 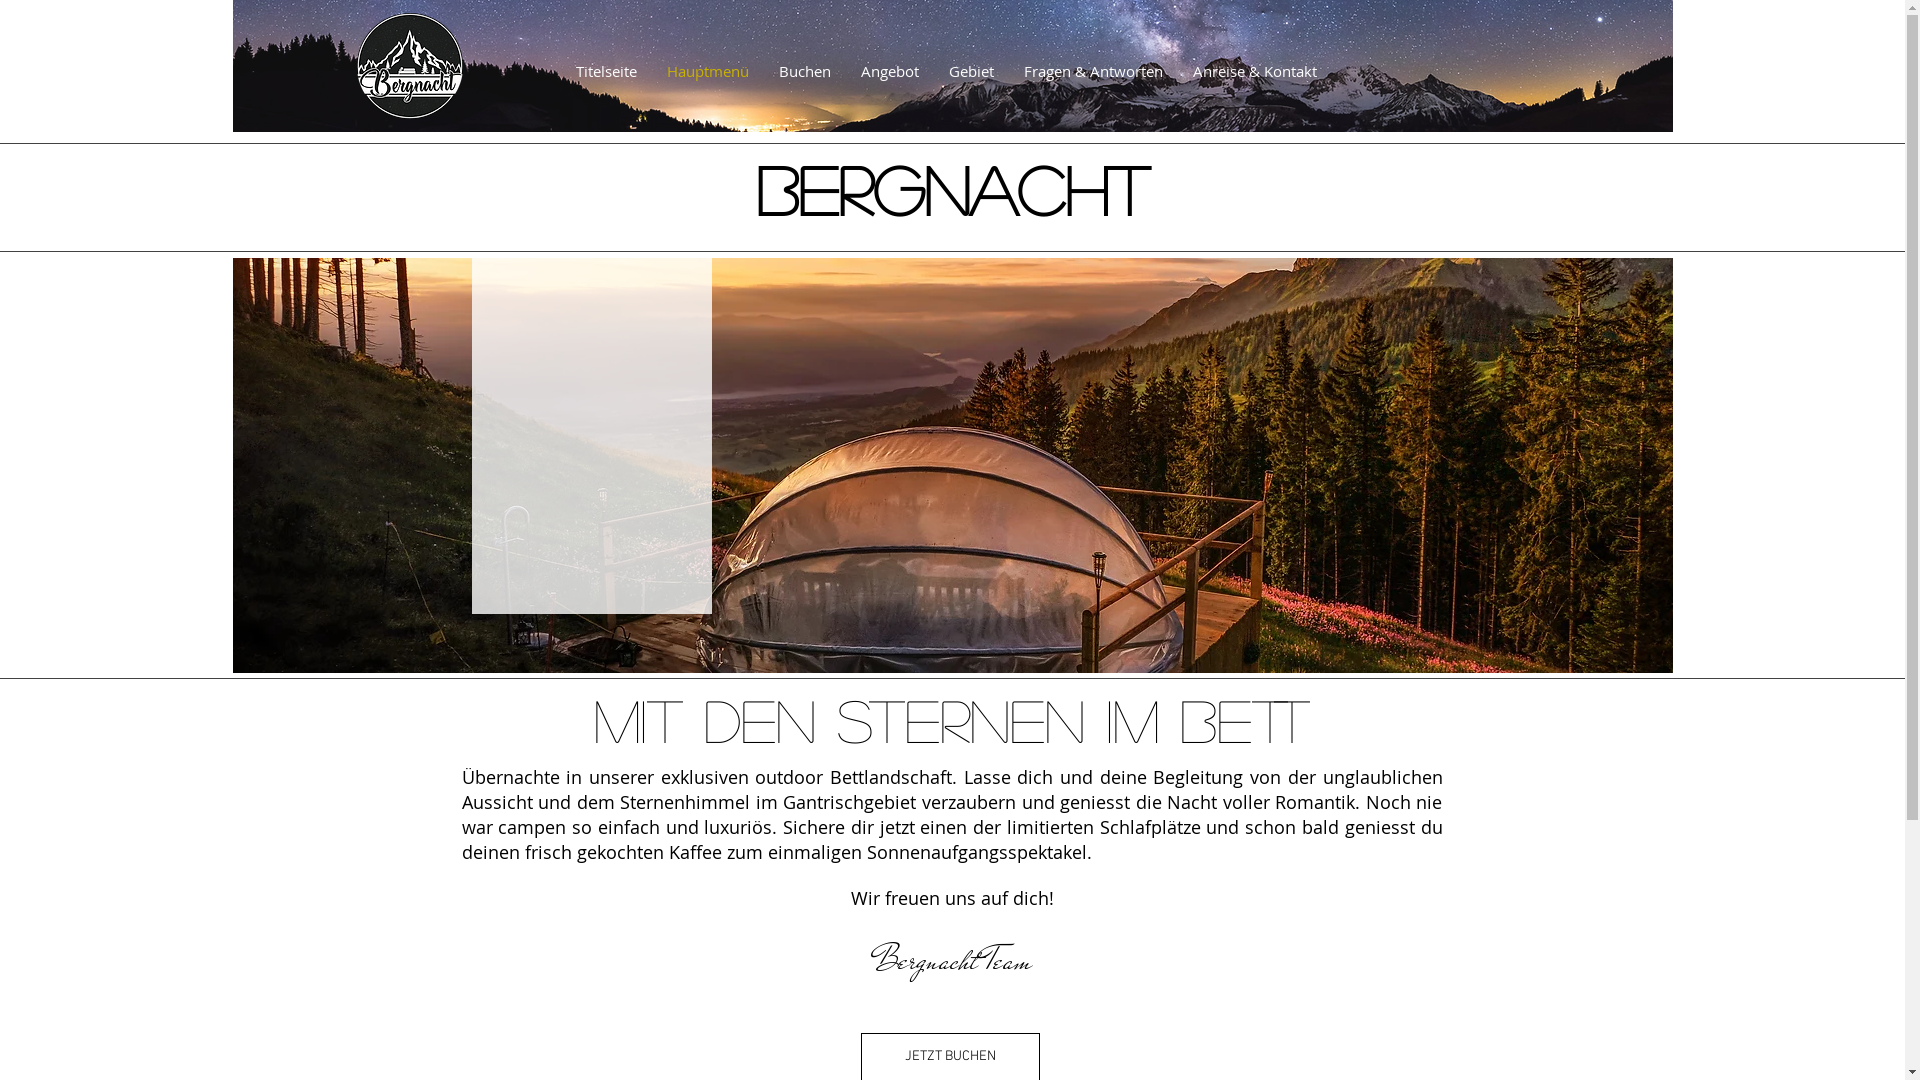 What do you see at coordinates (972, 71) in the screenshot?
I see `Gebiet` at bounding box center [972, 71].